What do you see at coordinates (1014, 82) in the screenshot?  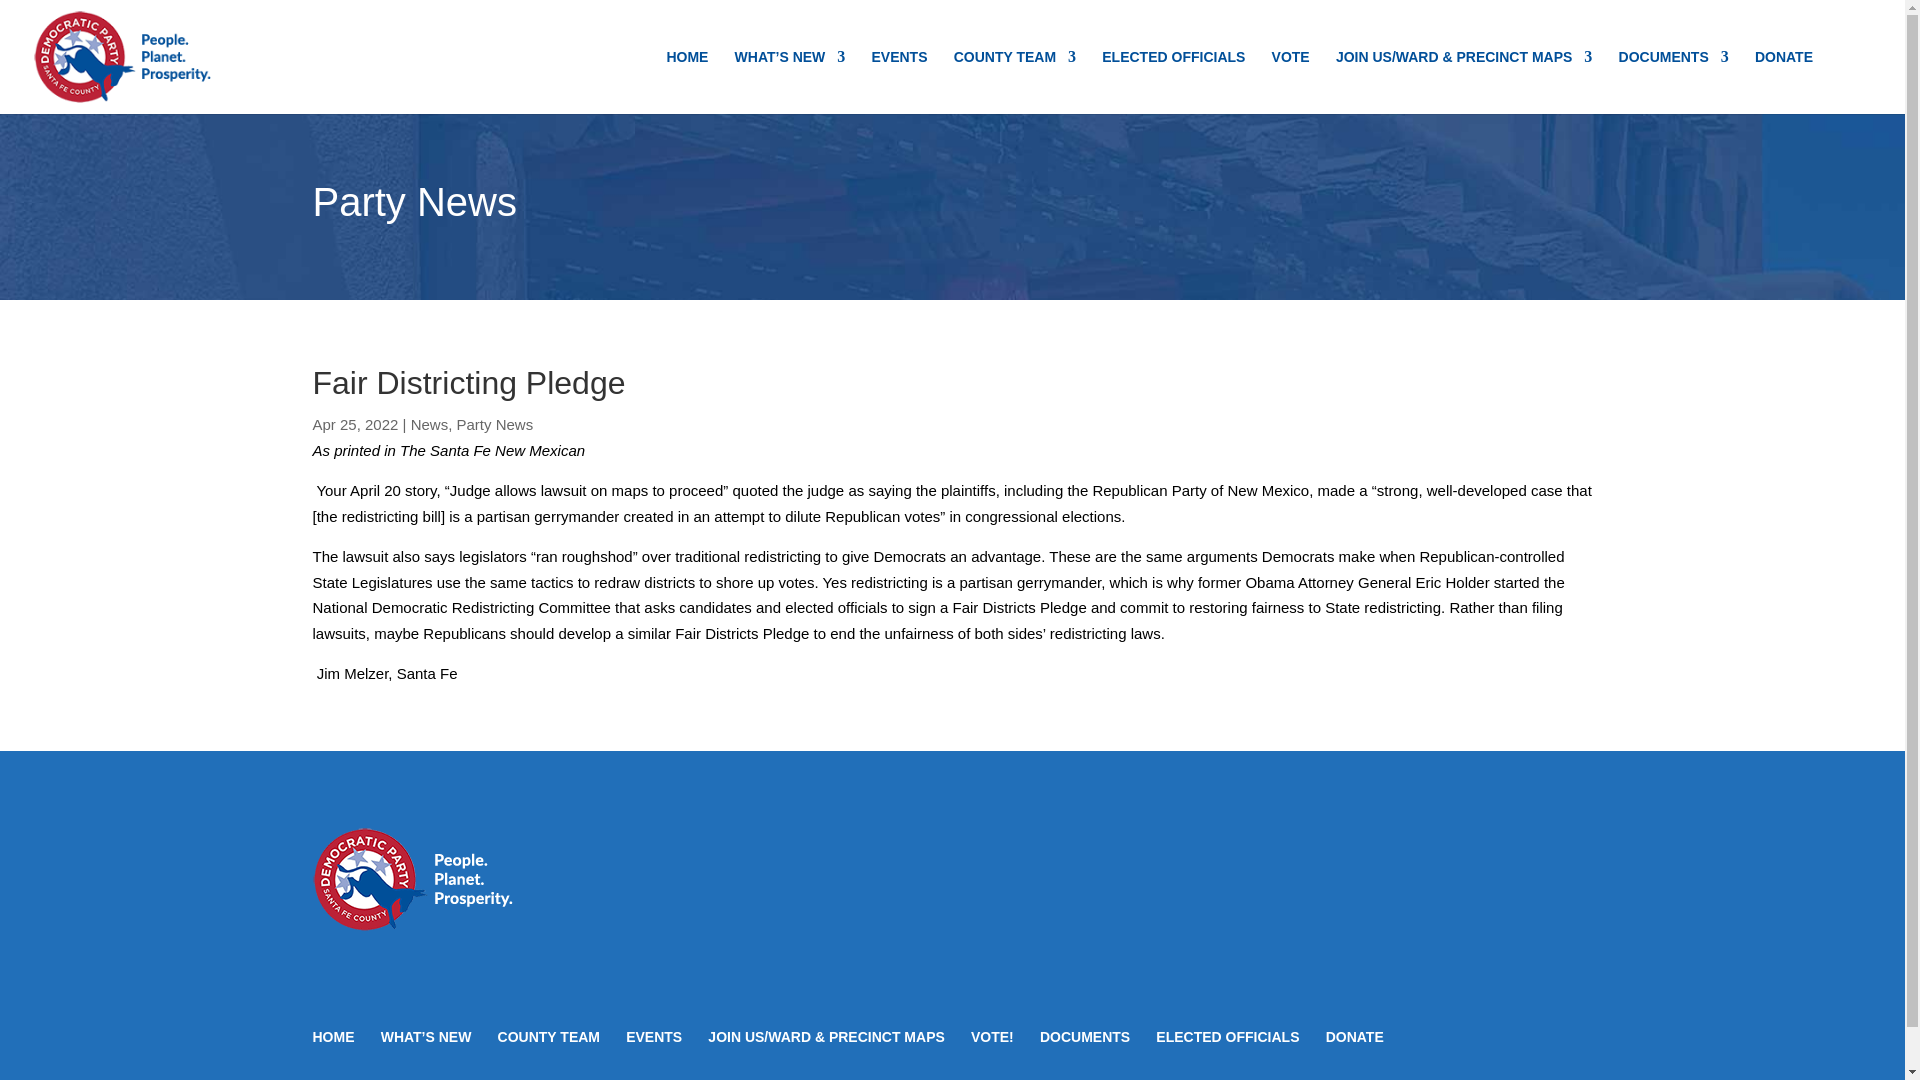 I see `COUNTY TEAM` at bounding box center [1014, 82].